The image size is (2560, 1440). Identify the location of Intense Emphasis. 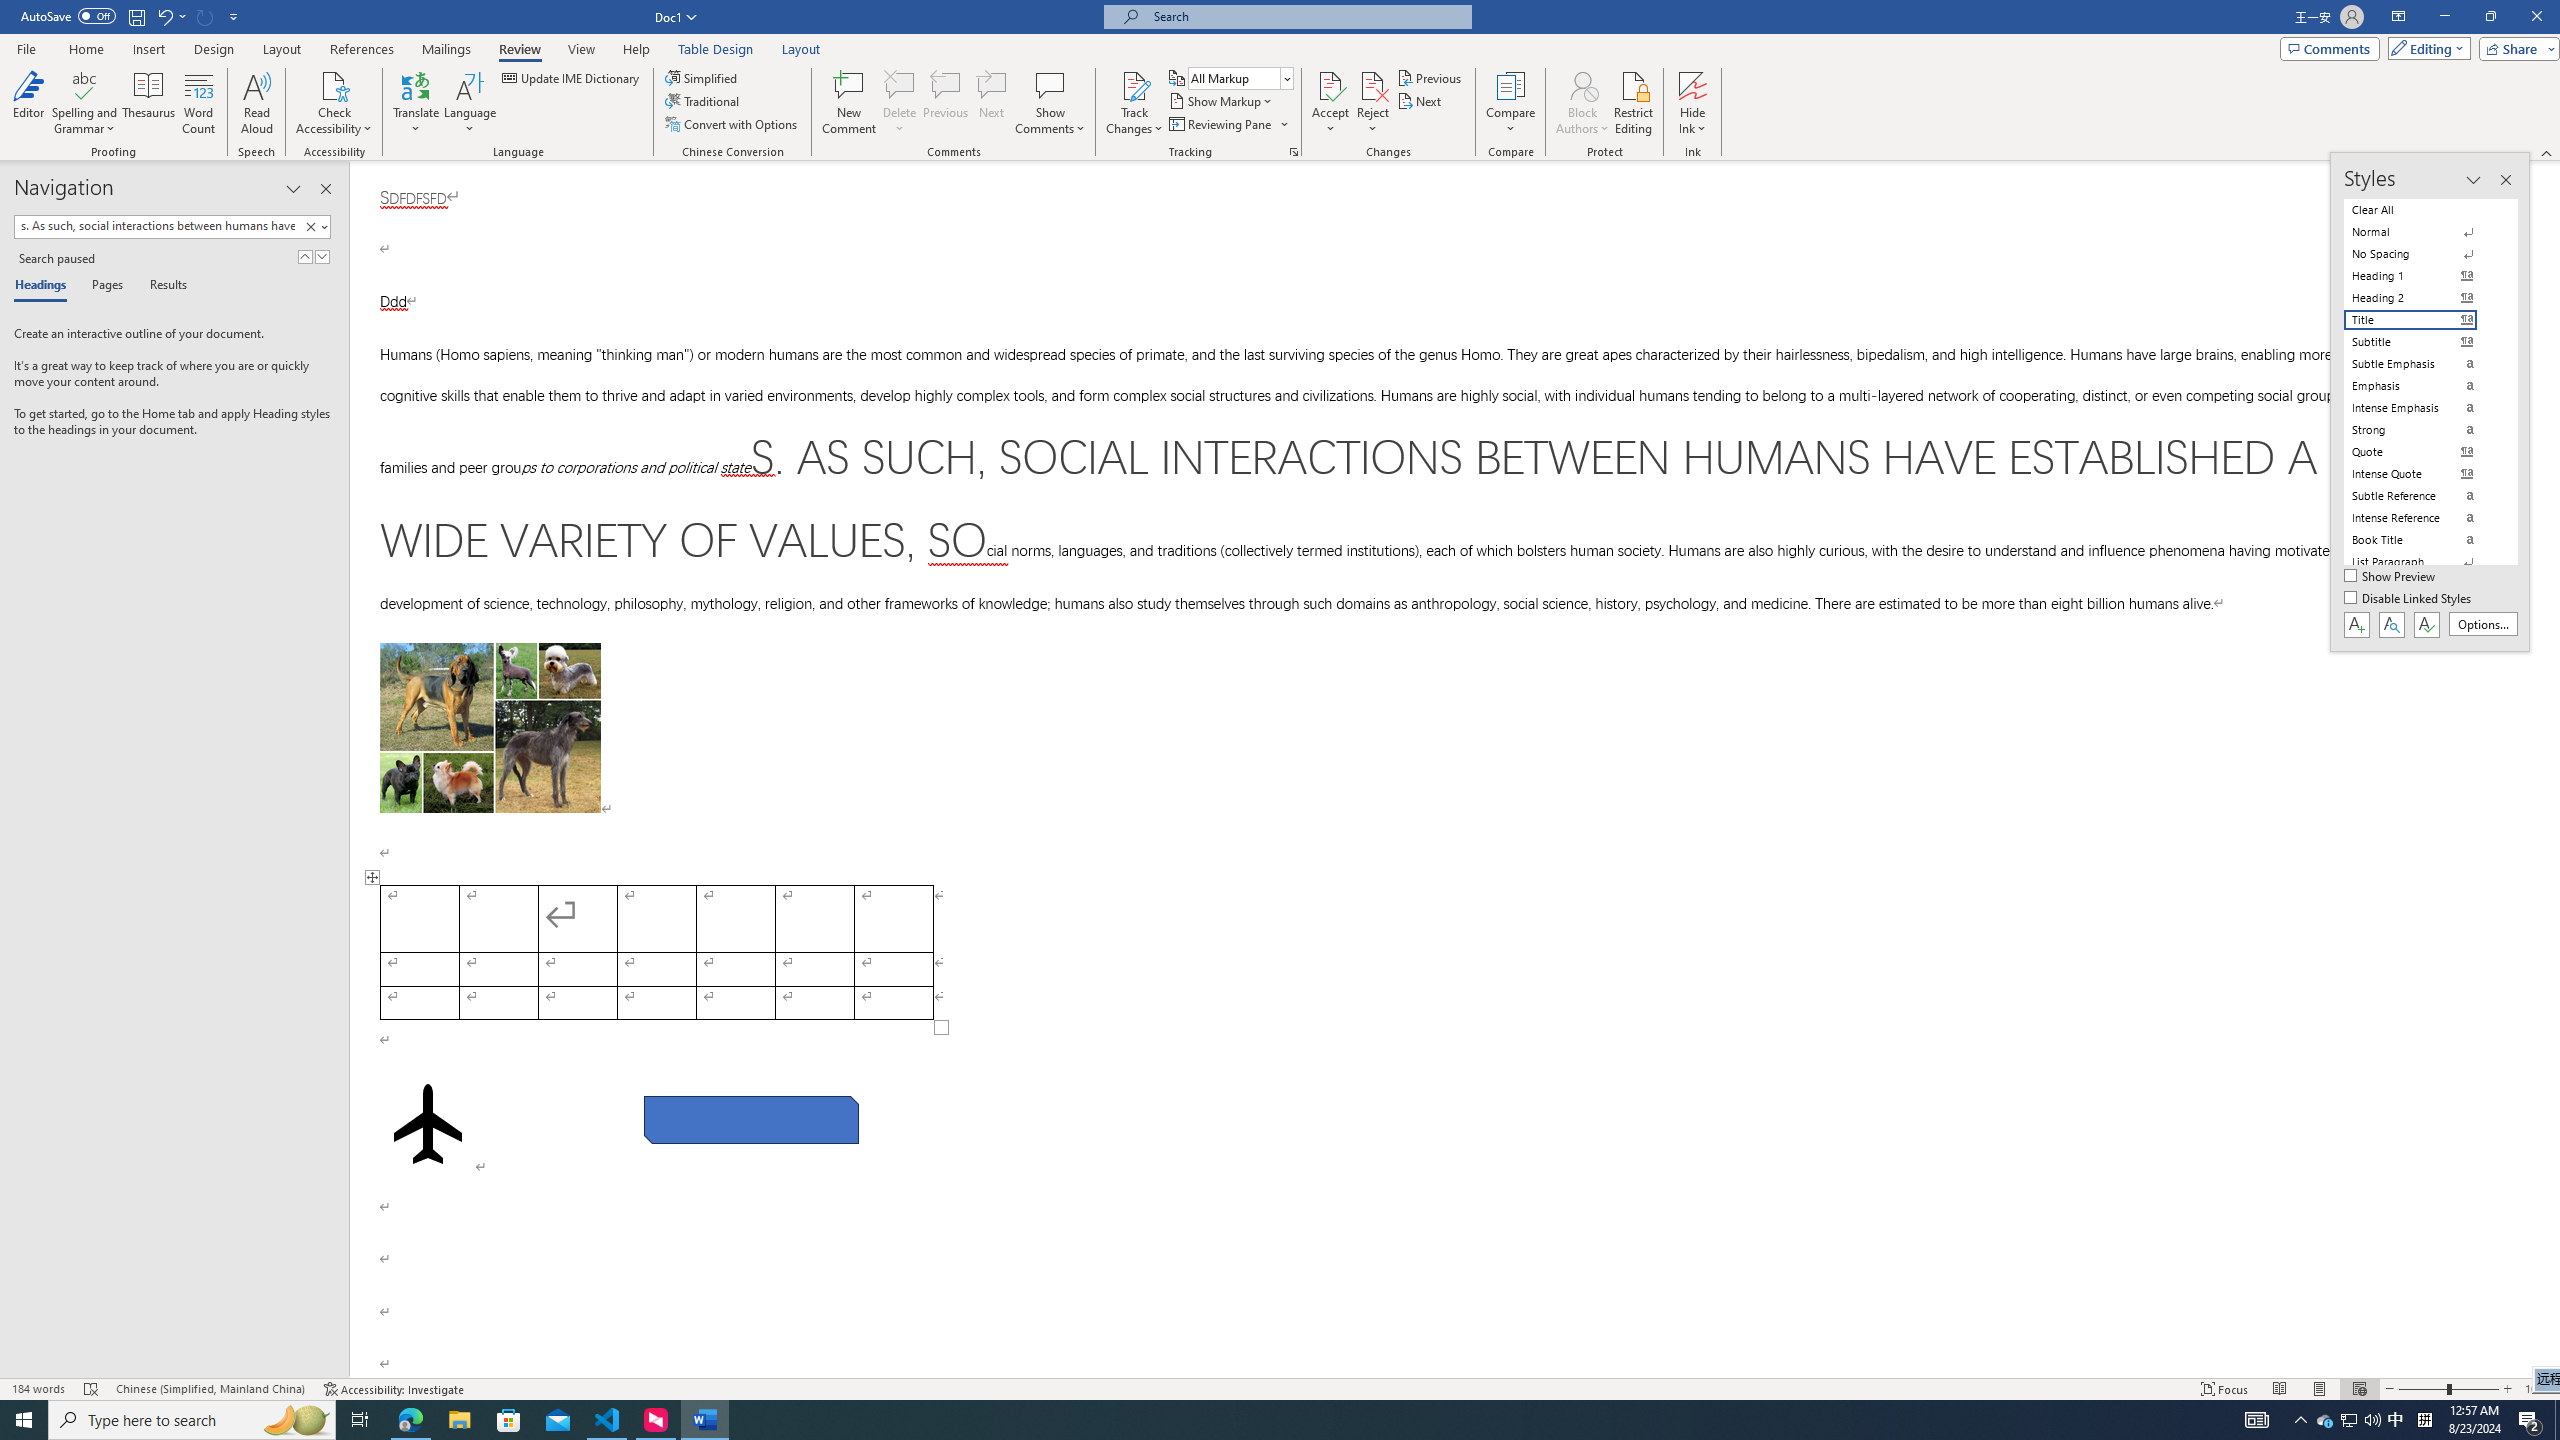
(2422, 408).